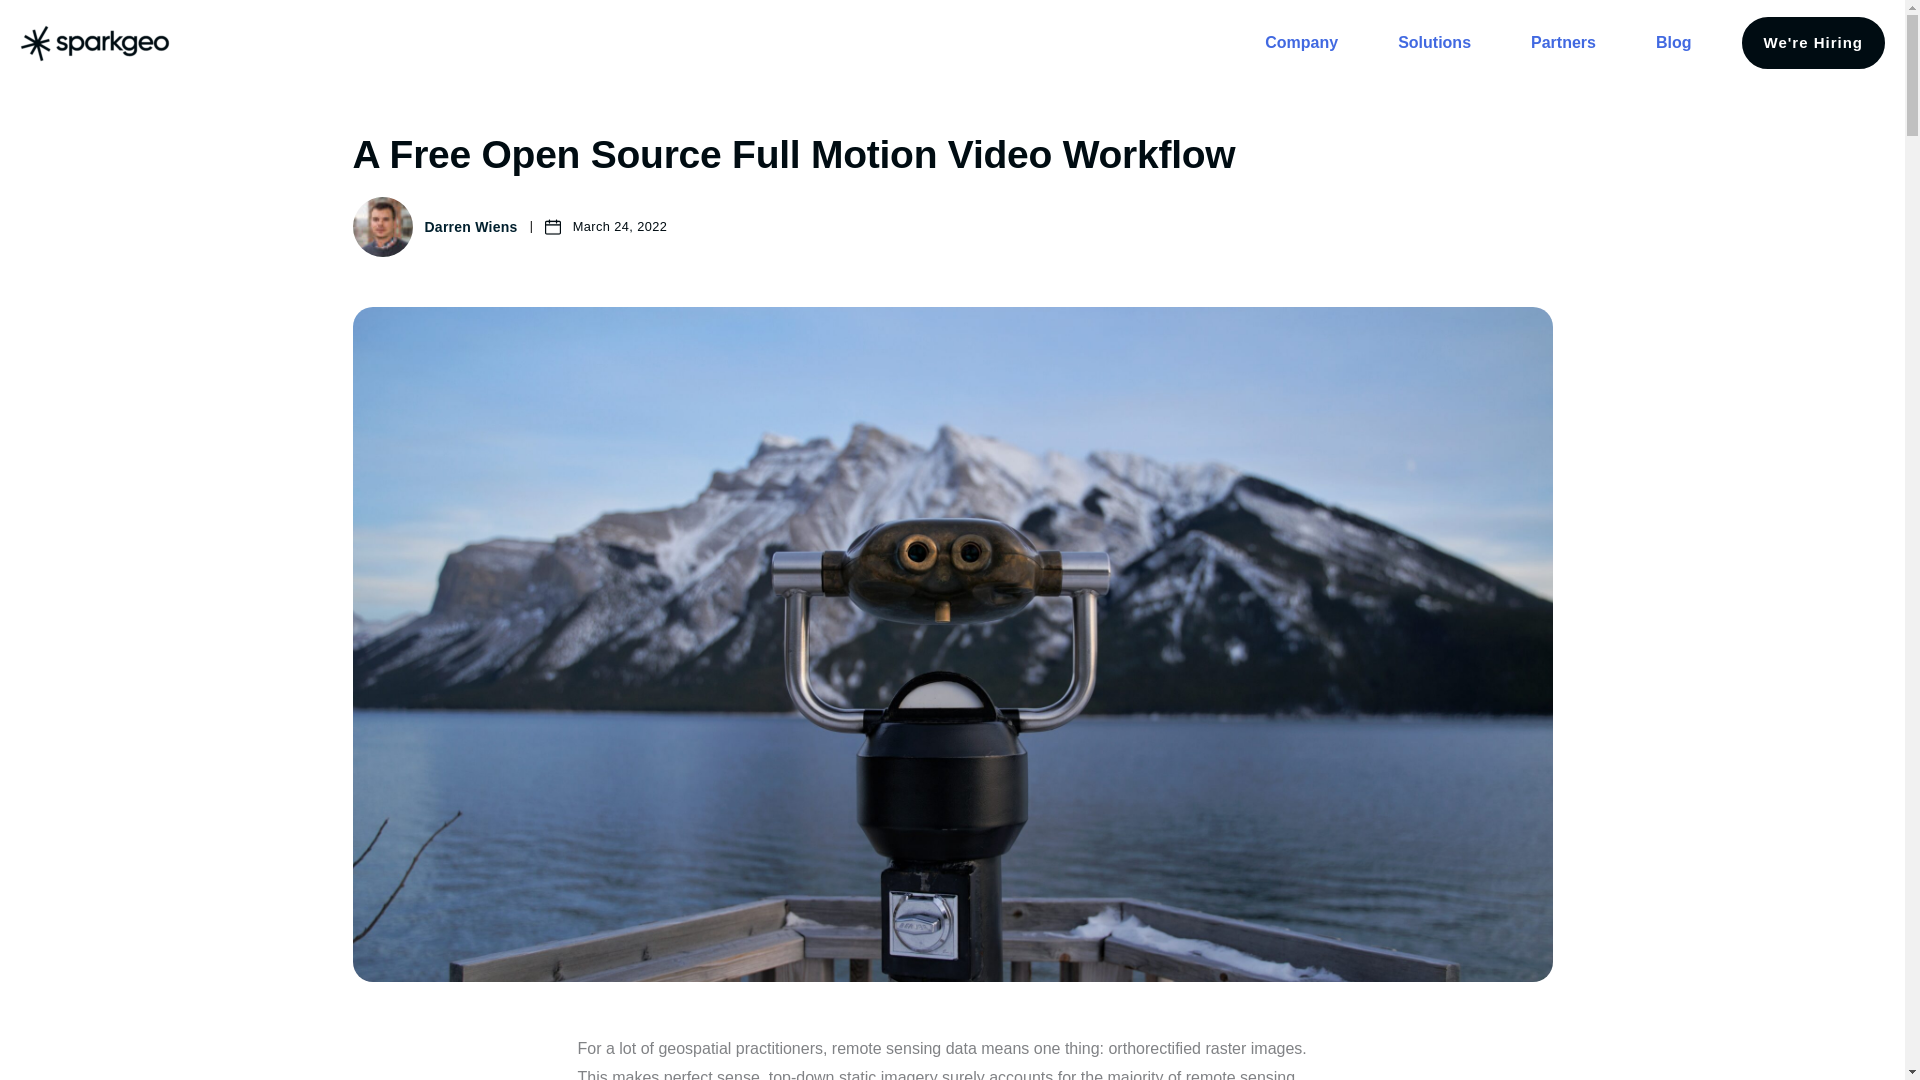 The height and width of the screenshot is (1080, 1920). What do you see at coordinates (470, 226) in the screenshot?
I see `Darren Wiens` at bounding box center [470, 226].